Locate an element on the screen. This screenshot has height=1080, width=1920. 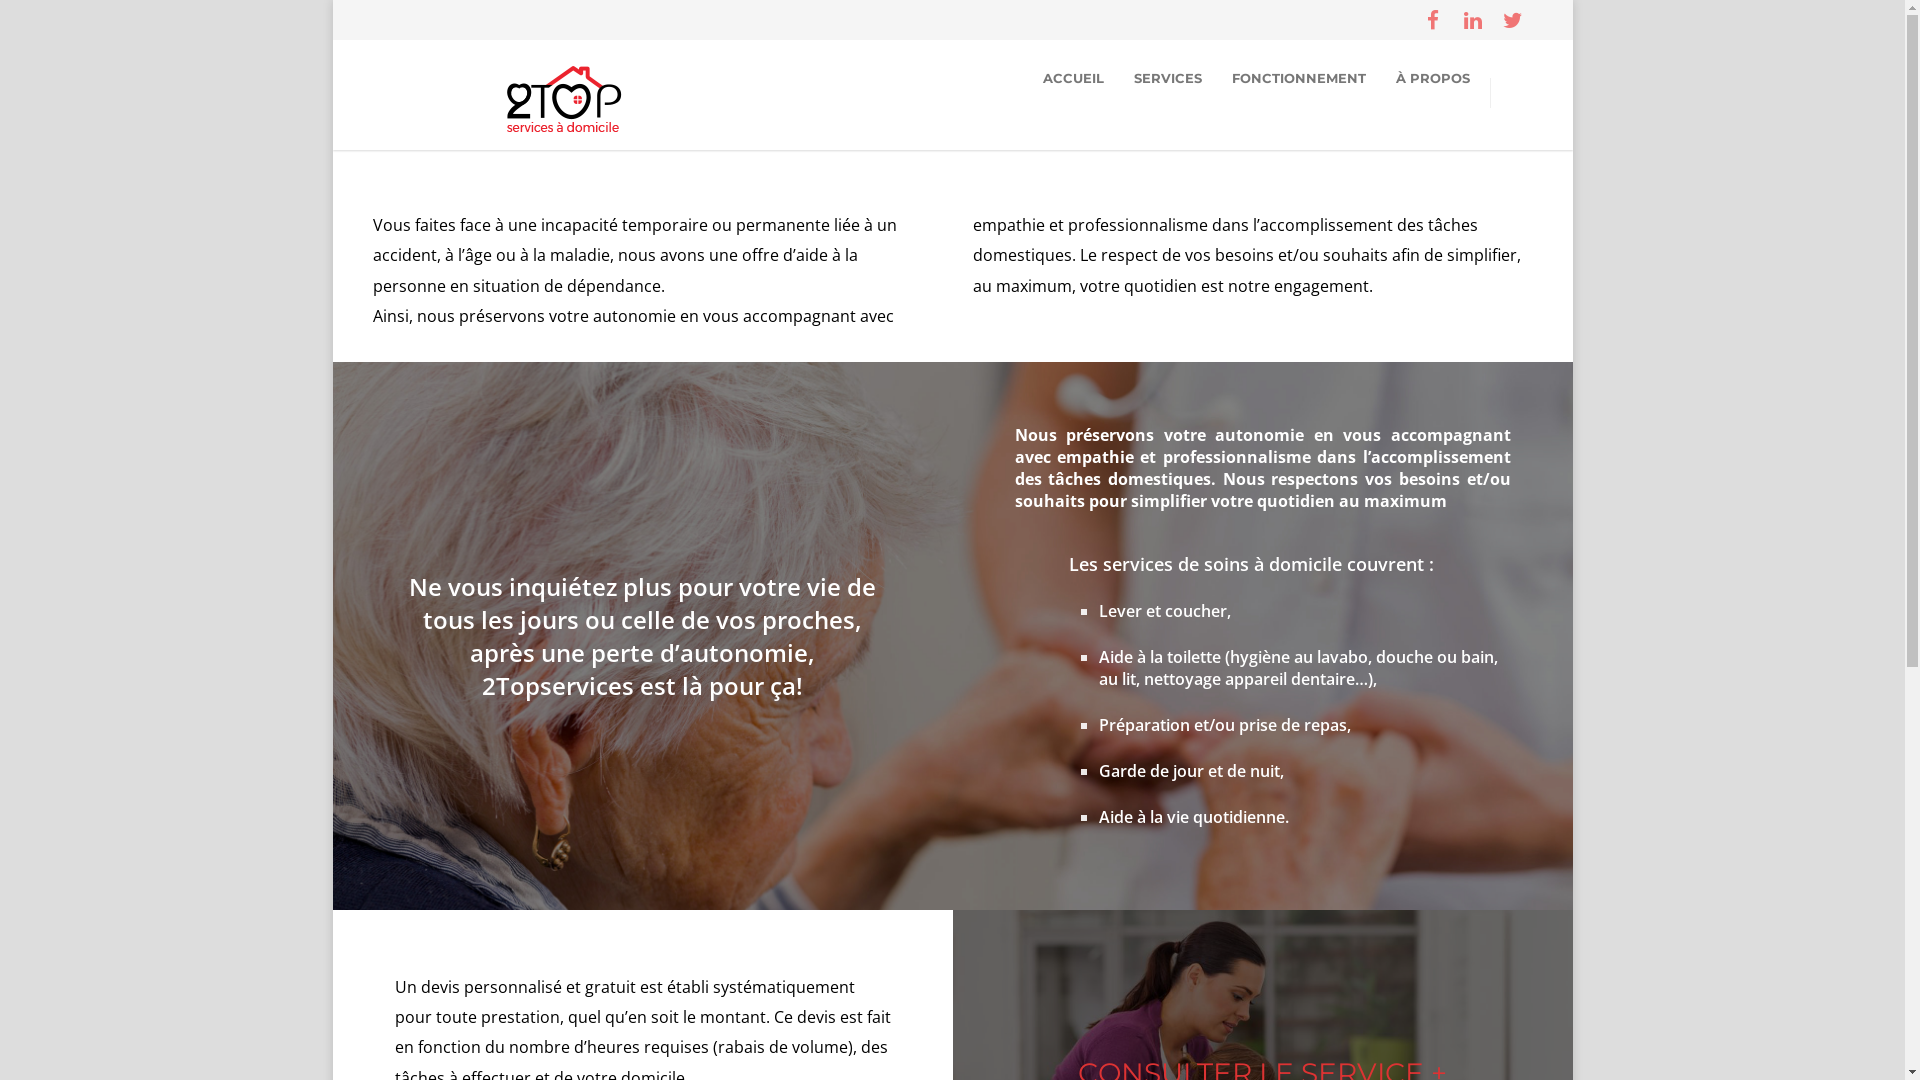
FONCTIONNEMENT is located at coordinates (1298, 78).